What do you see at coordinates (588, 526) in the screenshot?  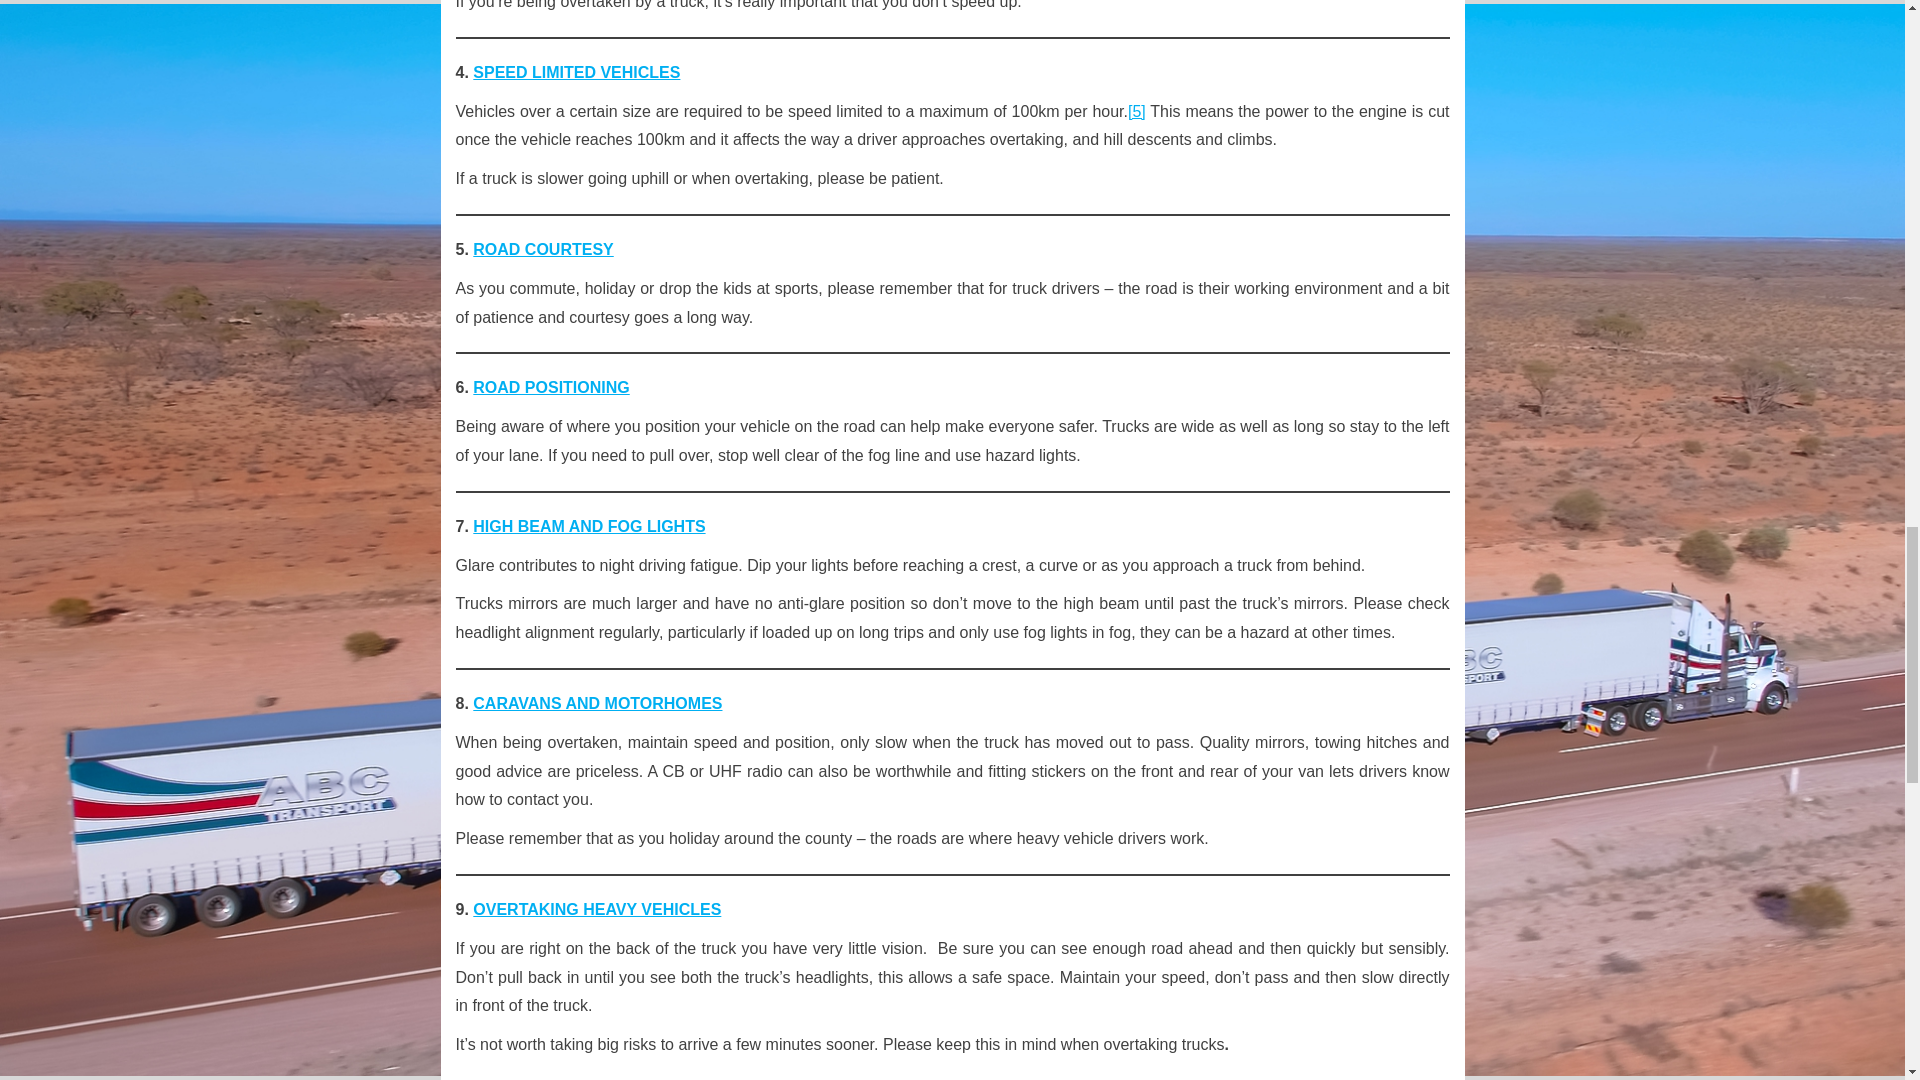 I see `HIGH BEAM AND FOG LIGHTS` at bounding box center [588, 526].